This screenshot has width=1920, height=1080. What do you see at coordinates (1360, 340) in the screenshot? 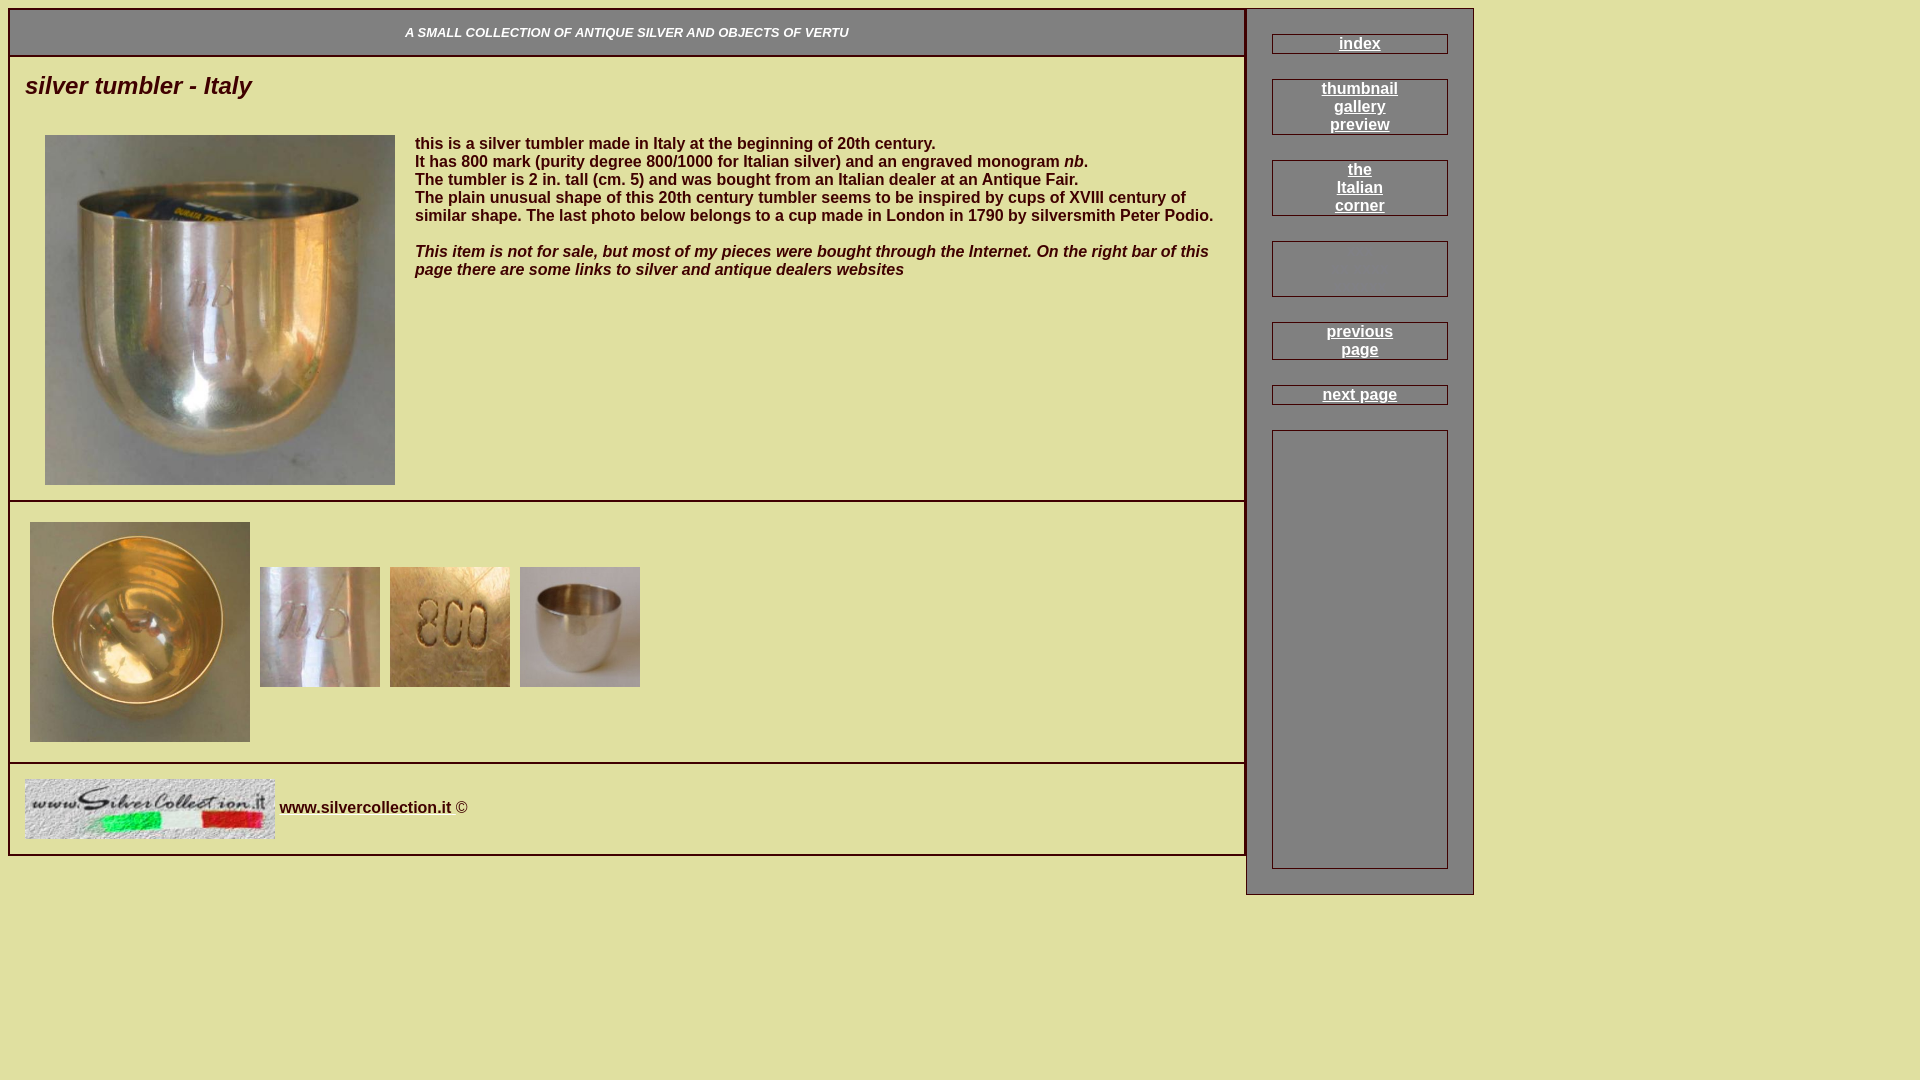
I see `Advertisement` at bounding box center [1360, 340].